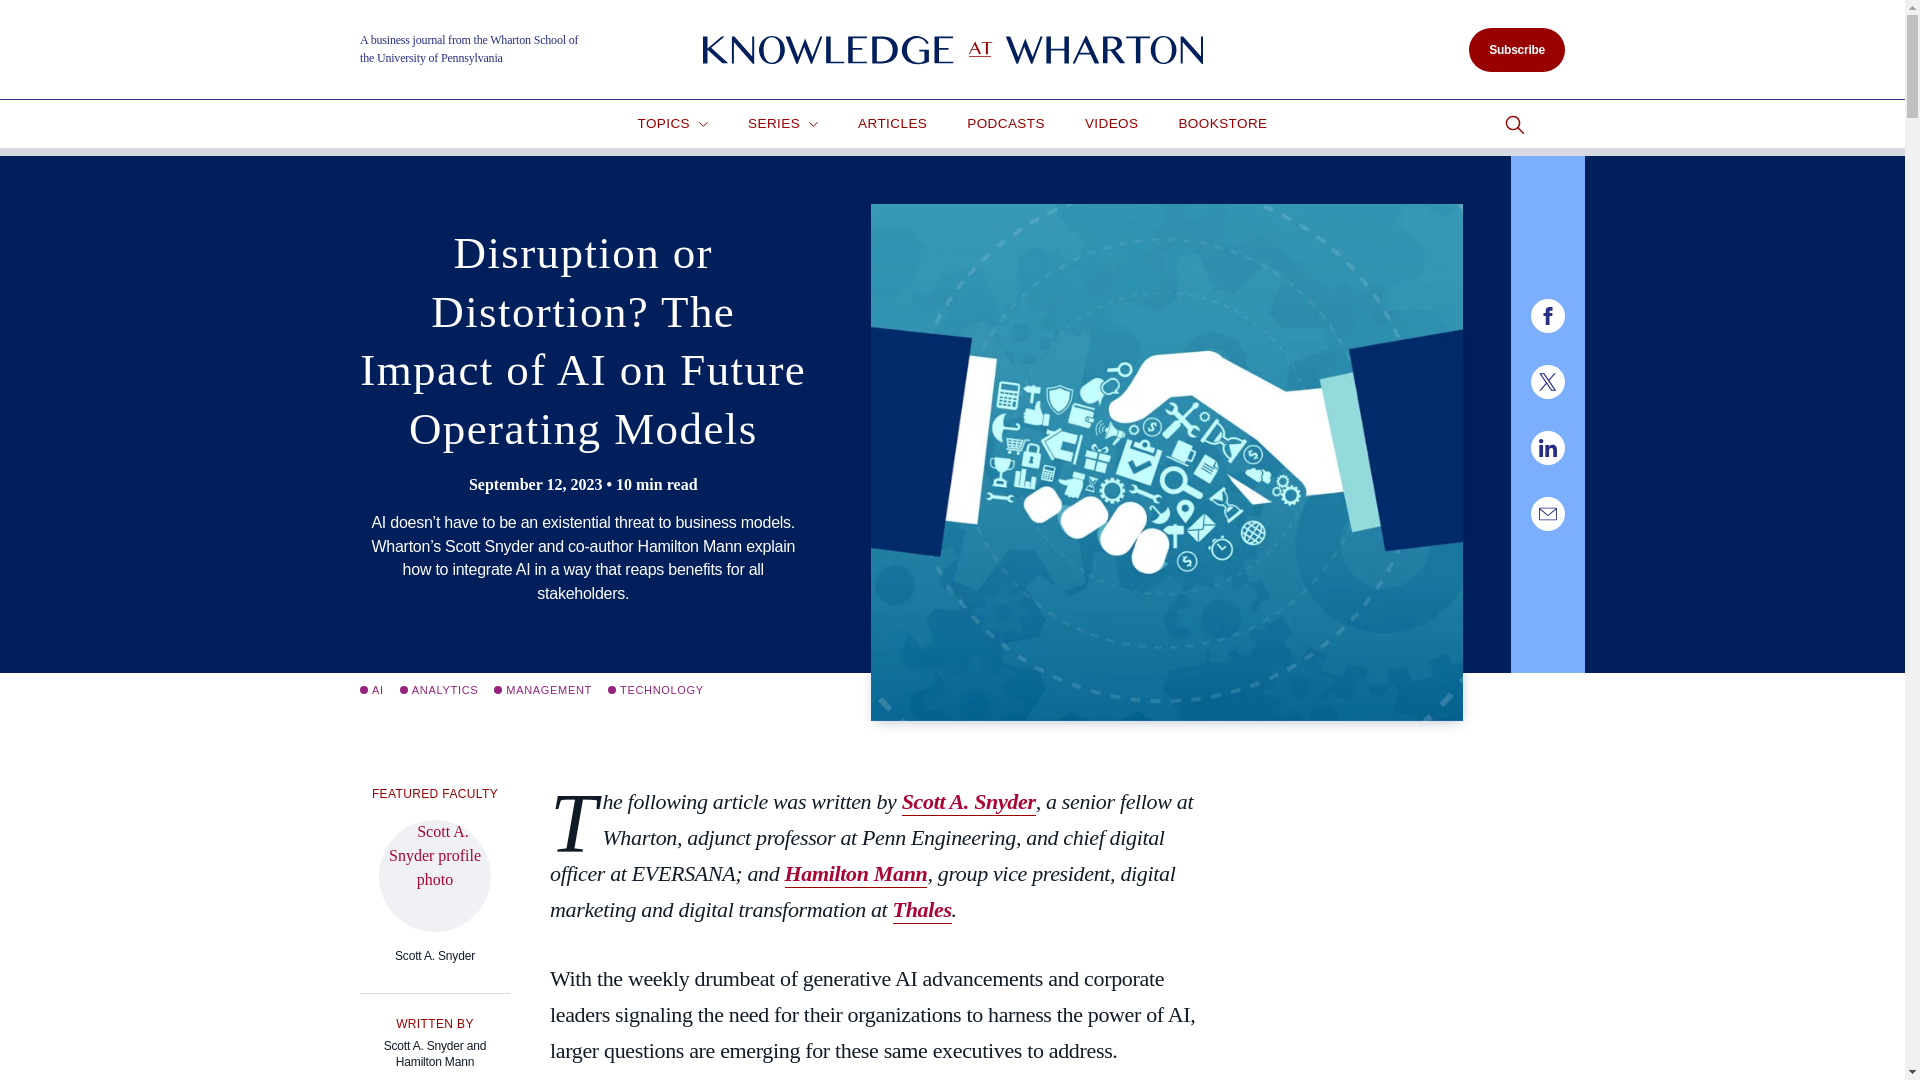 Image resolution: width=1920 pixels, height=1080 pixels. I want to click on Share this page on LinkedIn, so click(1547, 448).